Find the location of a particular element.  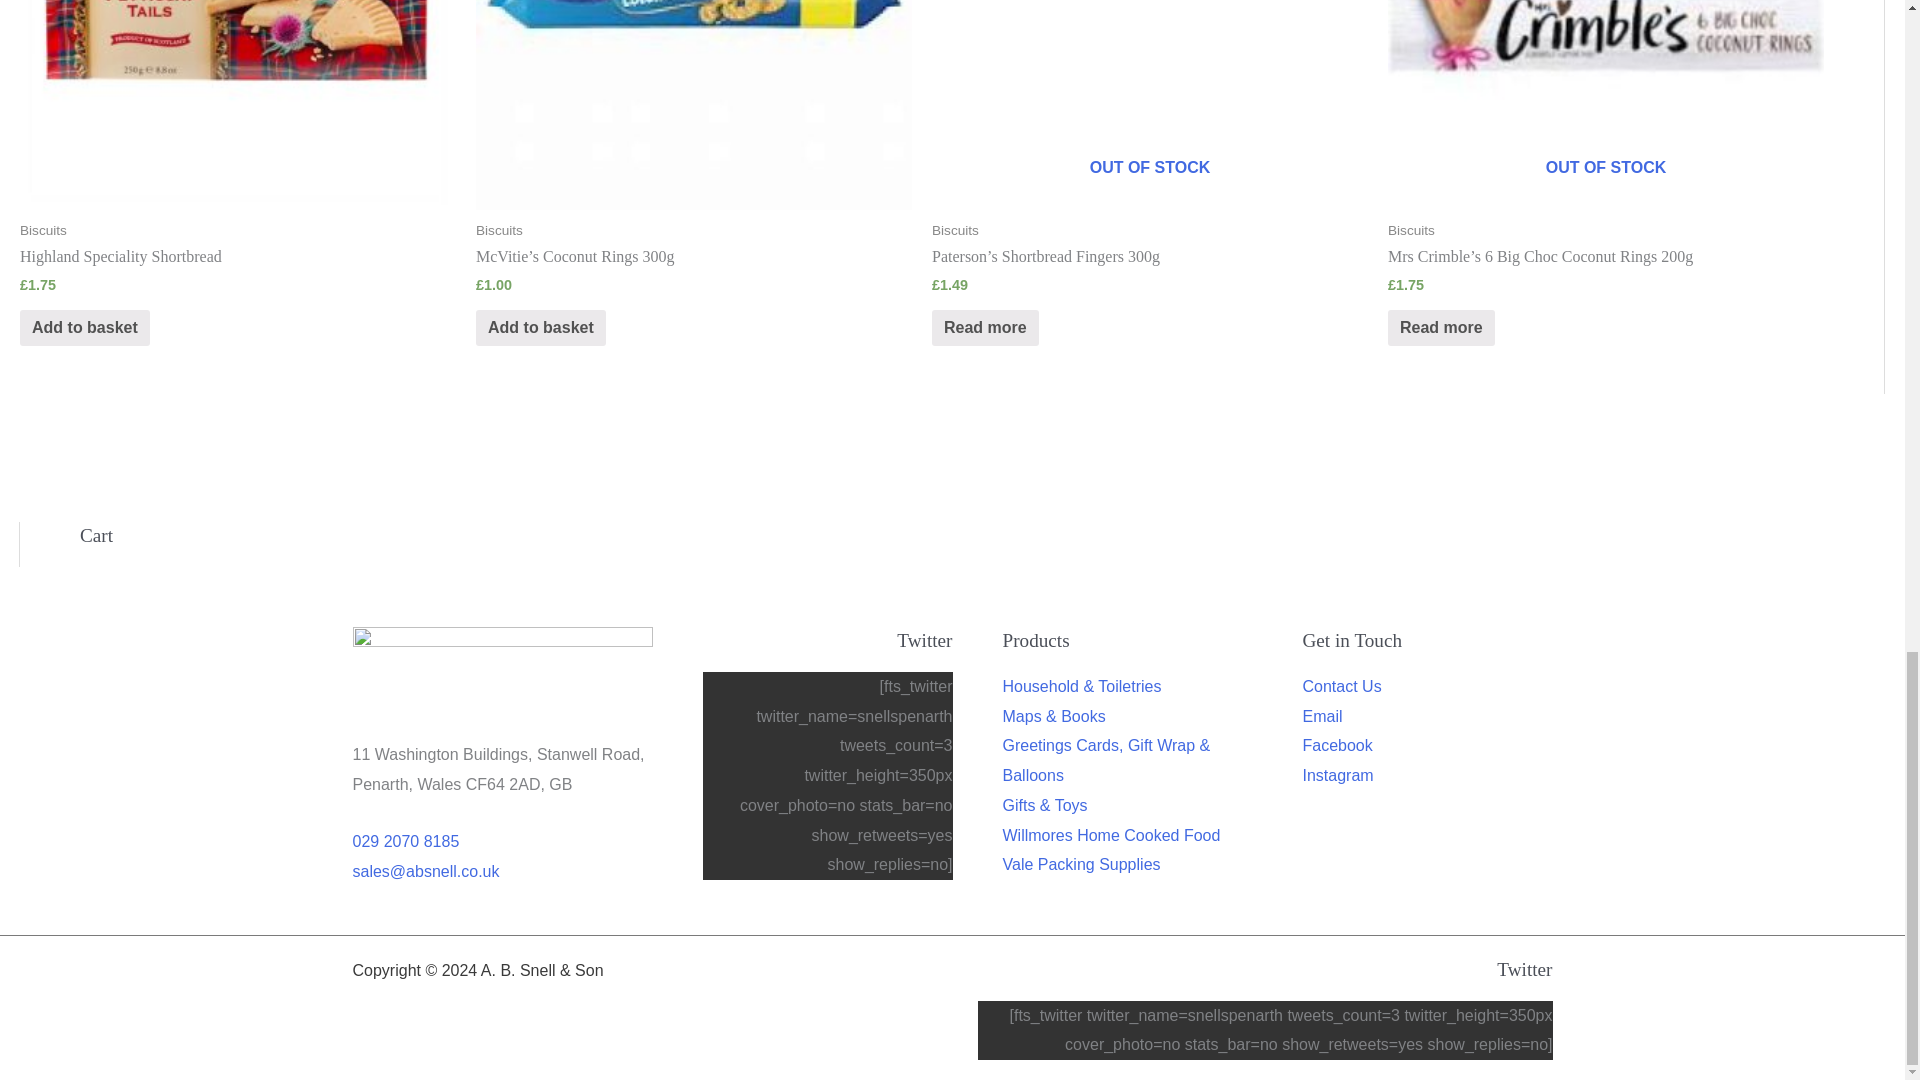

Add to basket is located at coordinates (84, 328).